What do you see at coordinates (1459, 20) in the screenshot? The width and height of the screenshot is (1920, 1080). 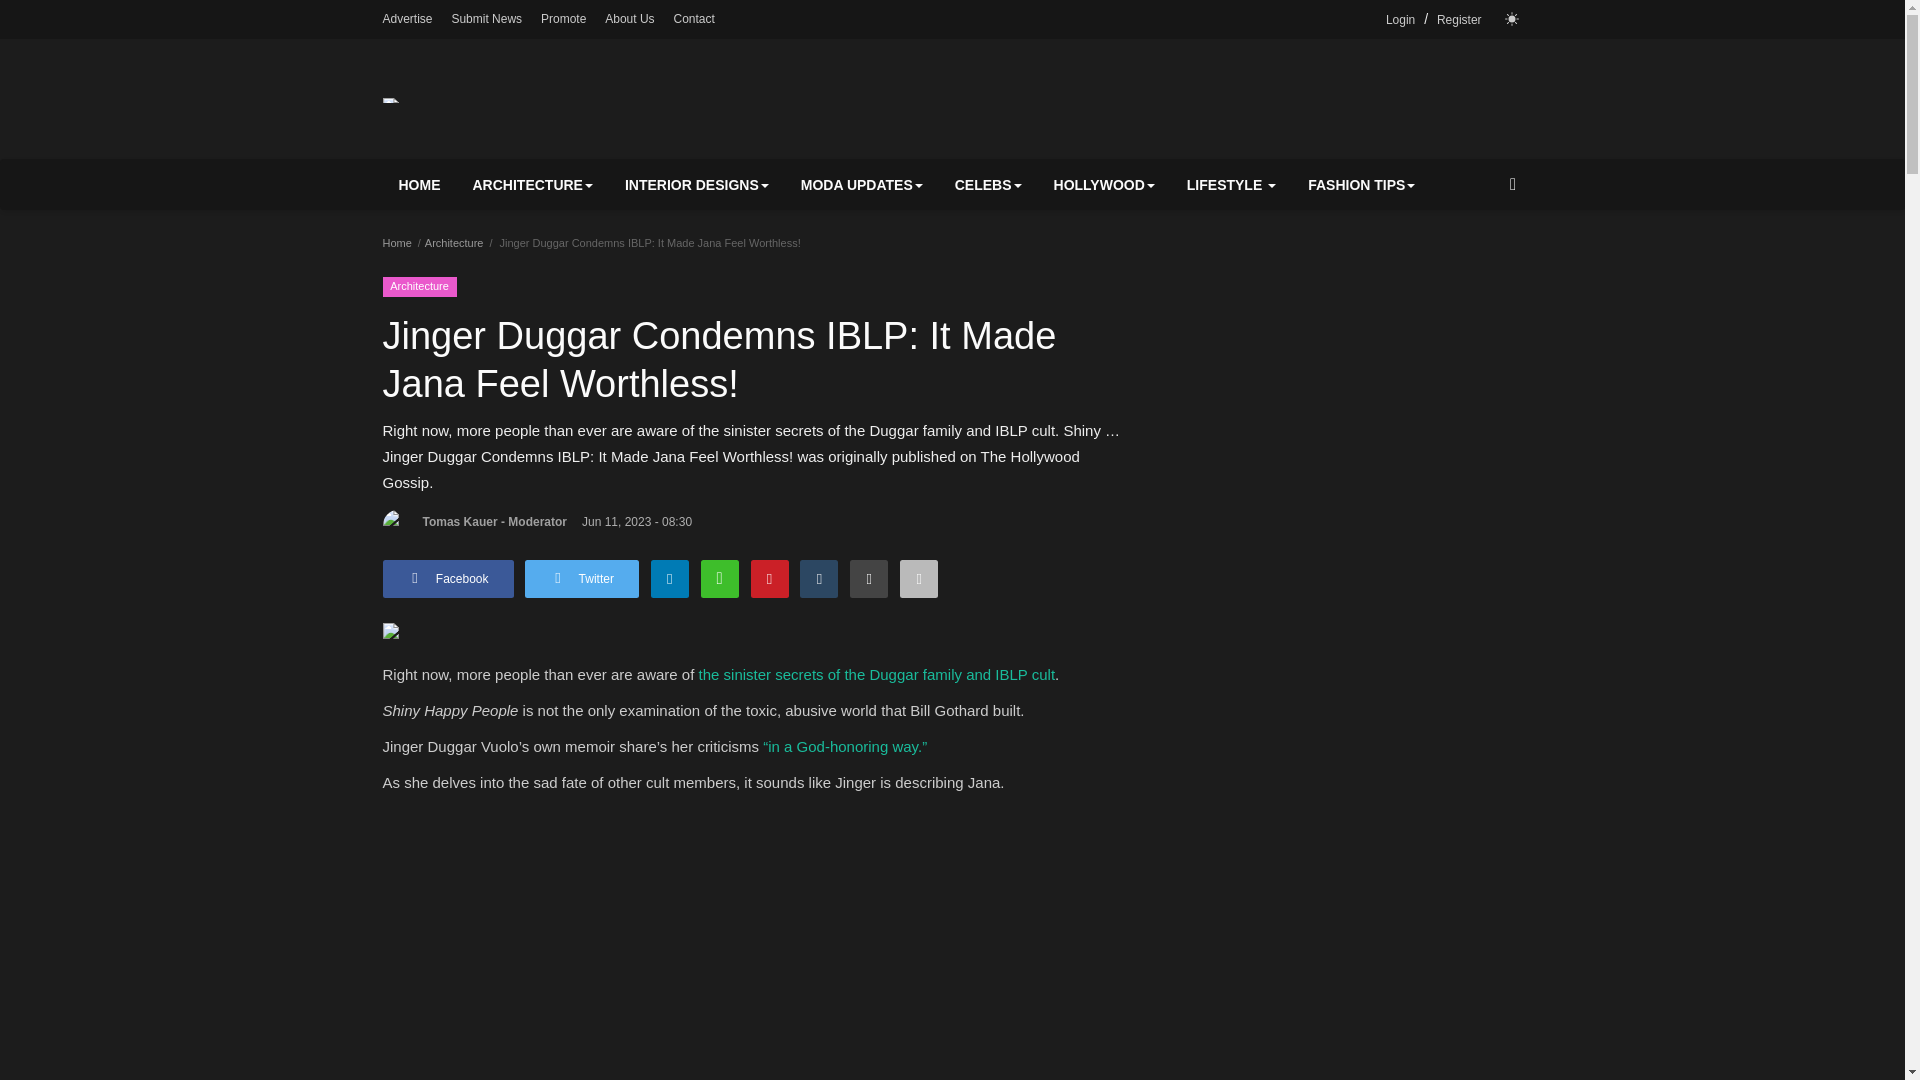 I see `Register` at bounding box center [1459, 20].